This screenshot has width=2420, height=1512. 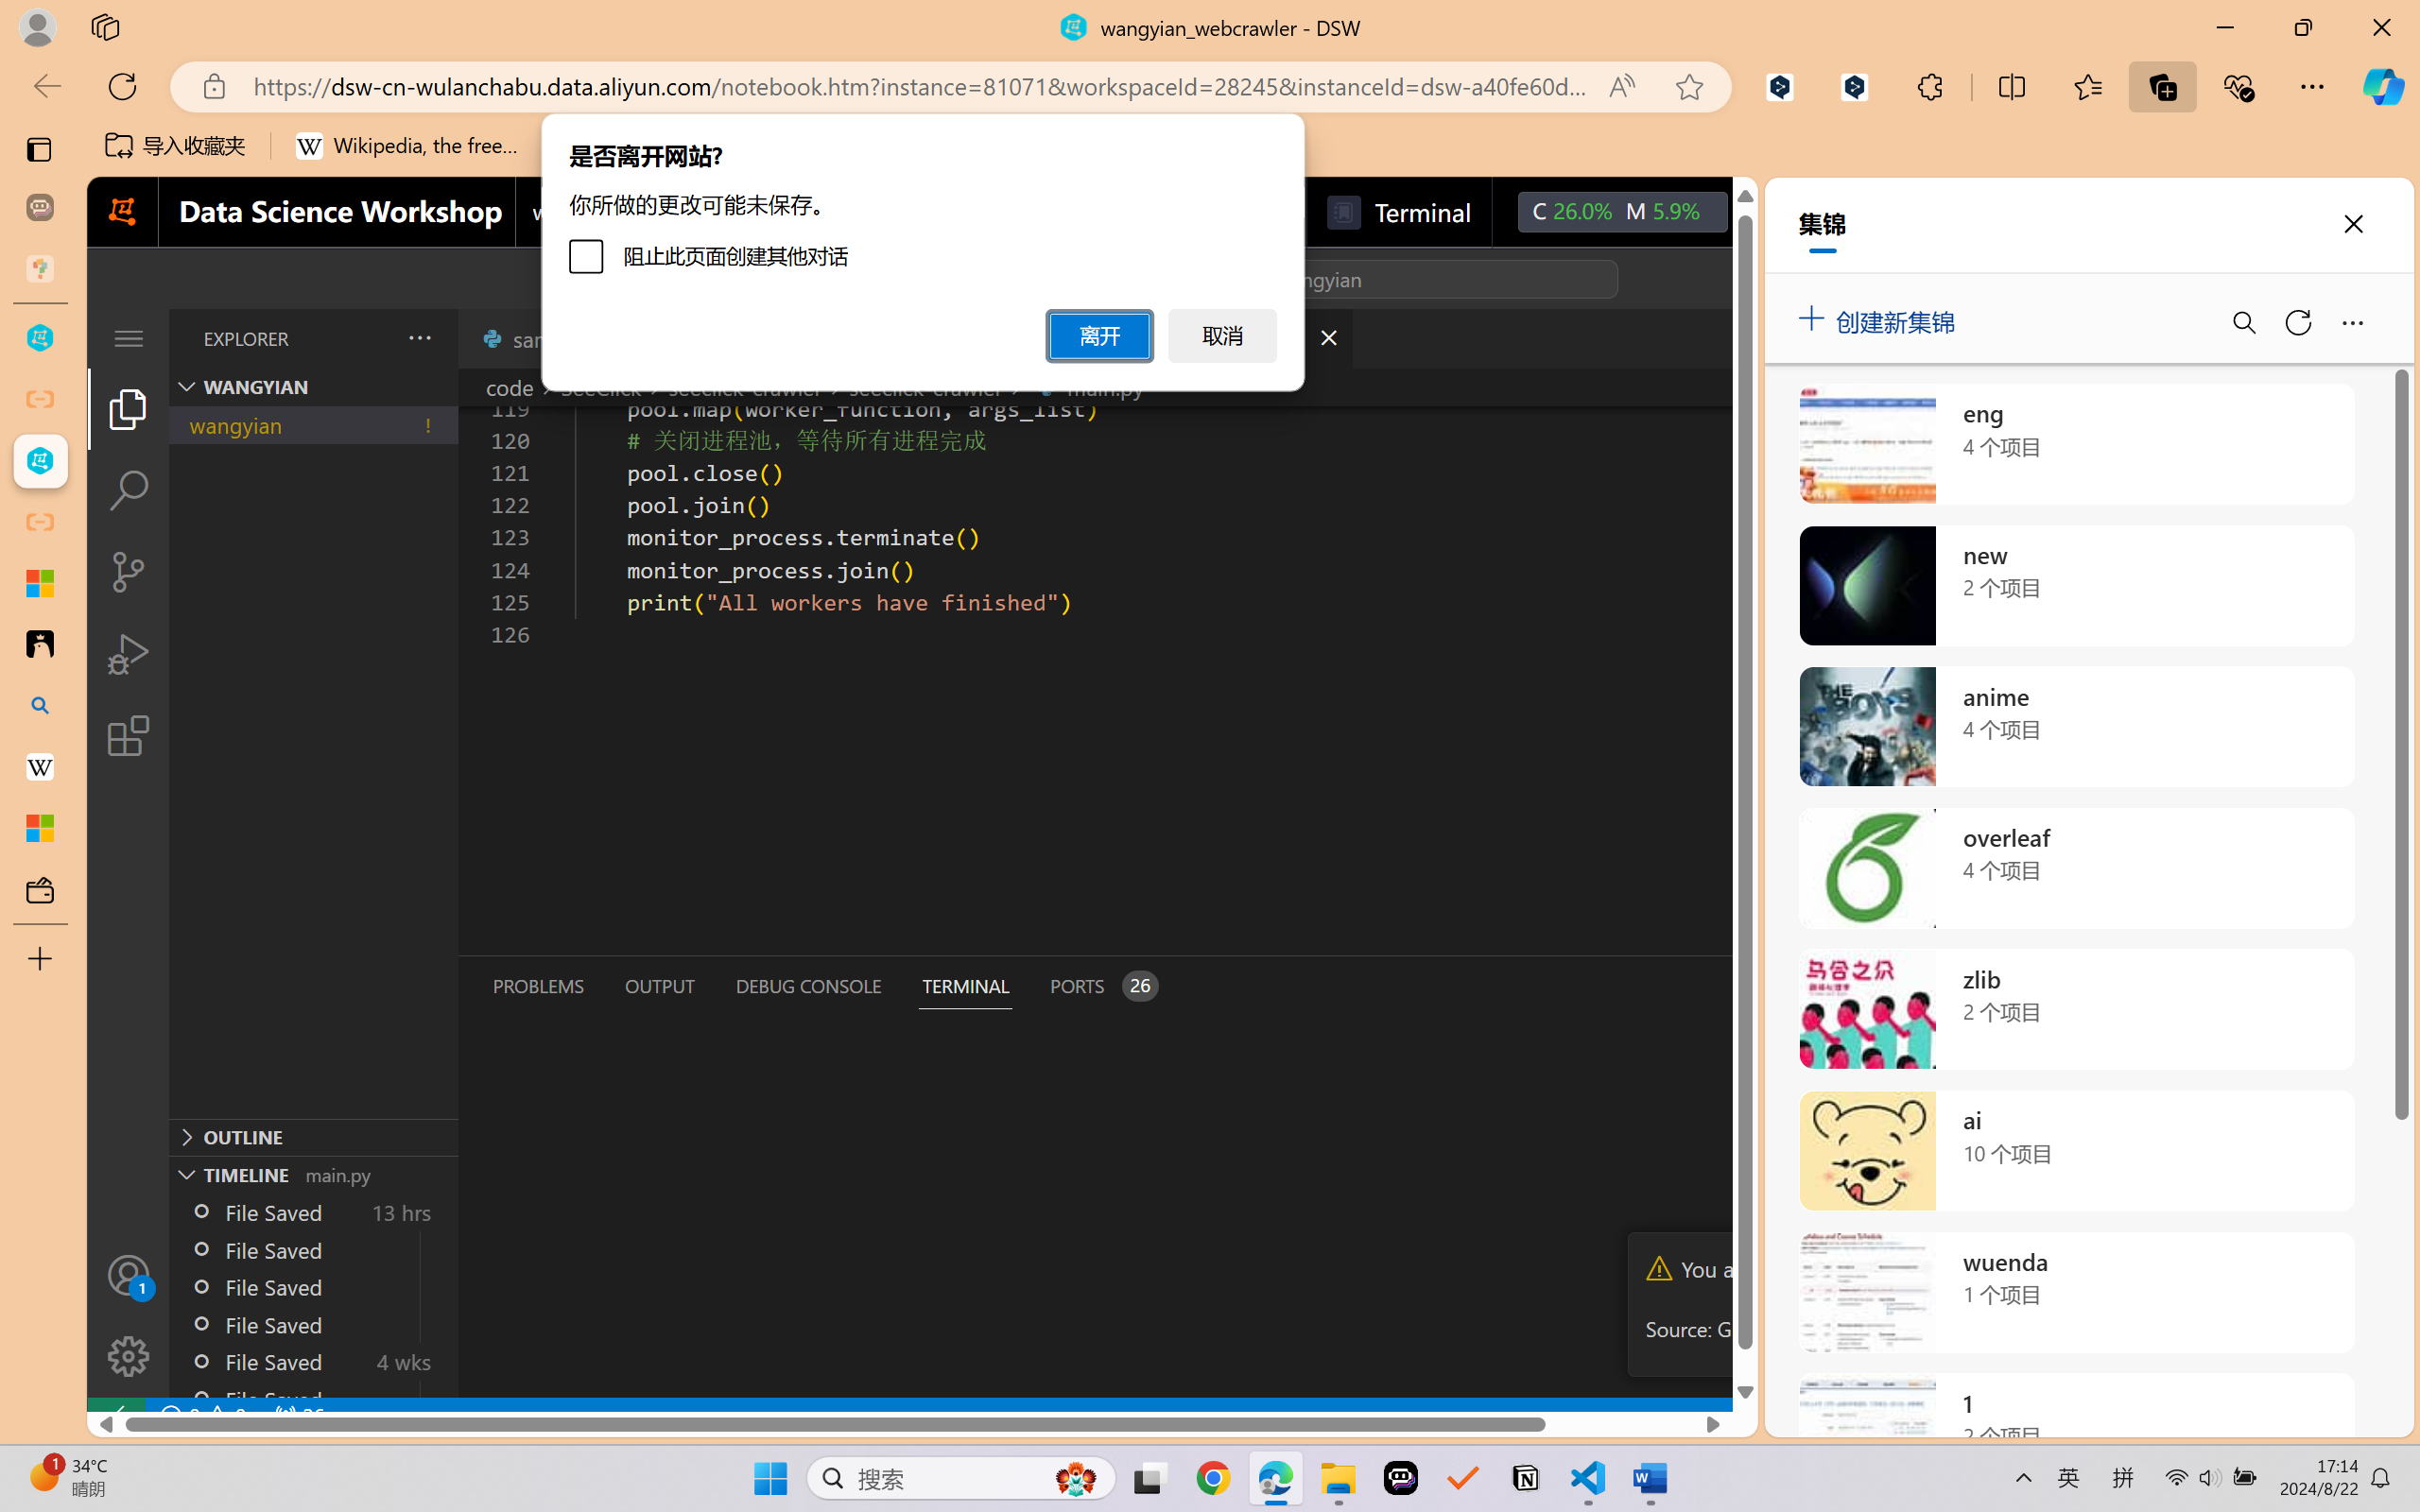 What do you see at coordinates (539, 986) in the screenshot?
I see `Problems (Ctrl+Shift+M)` at bounding box center [539, 986].